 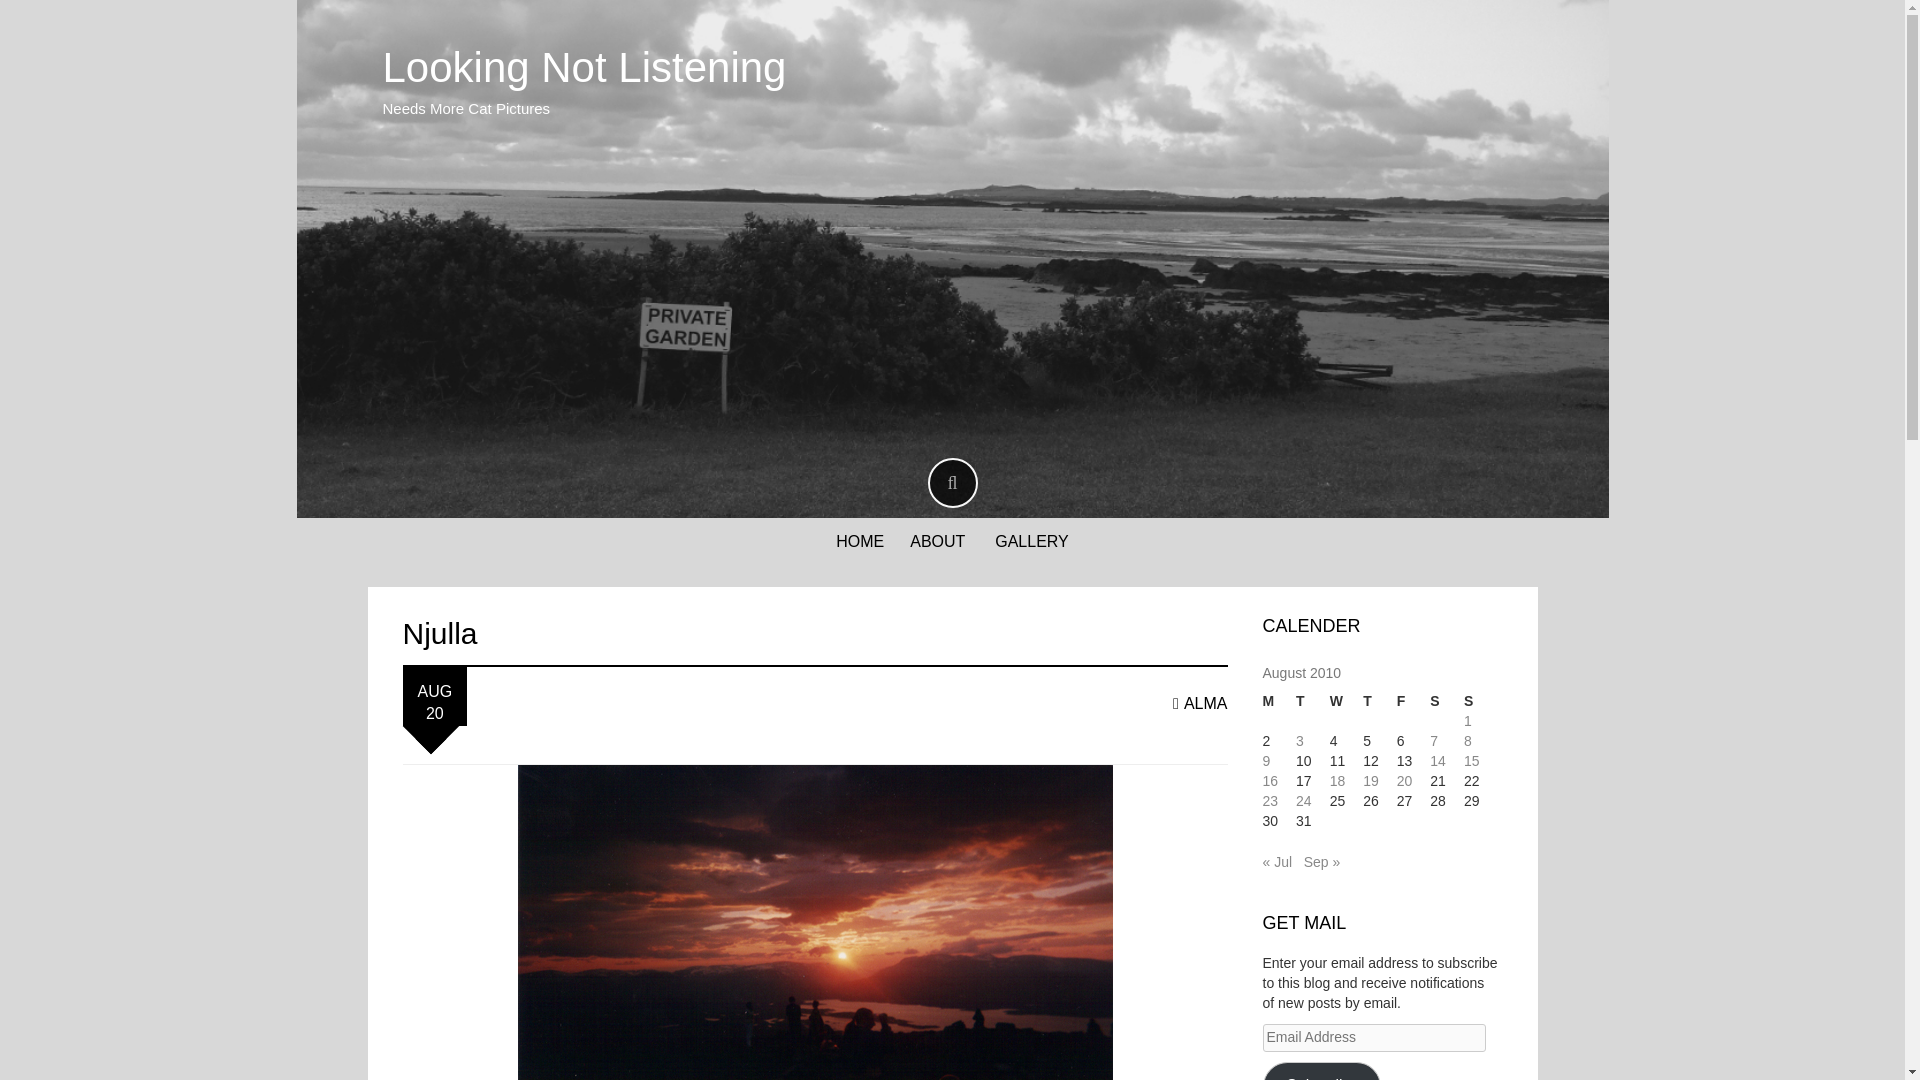 What do you see at coordinates (1468, 741) in the screenshot?
I see `8` at bounding box center [1468, 741].